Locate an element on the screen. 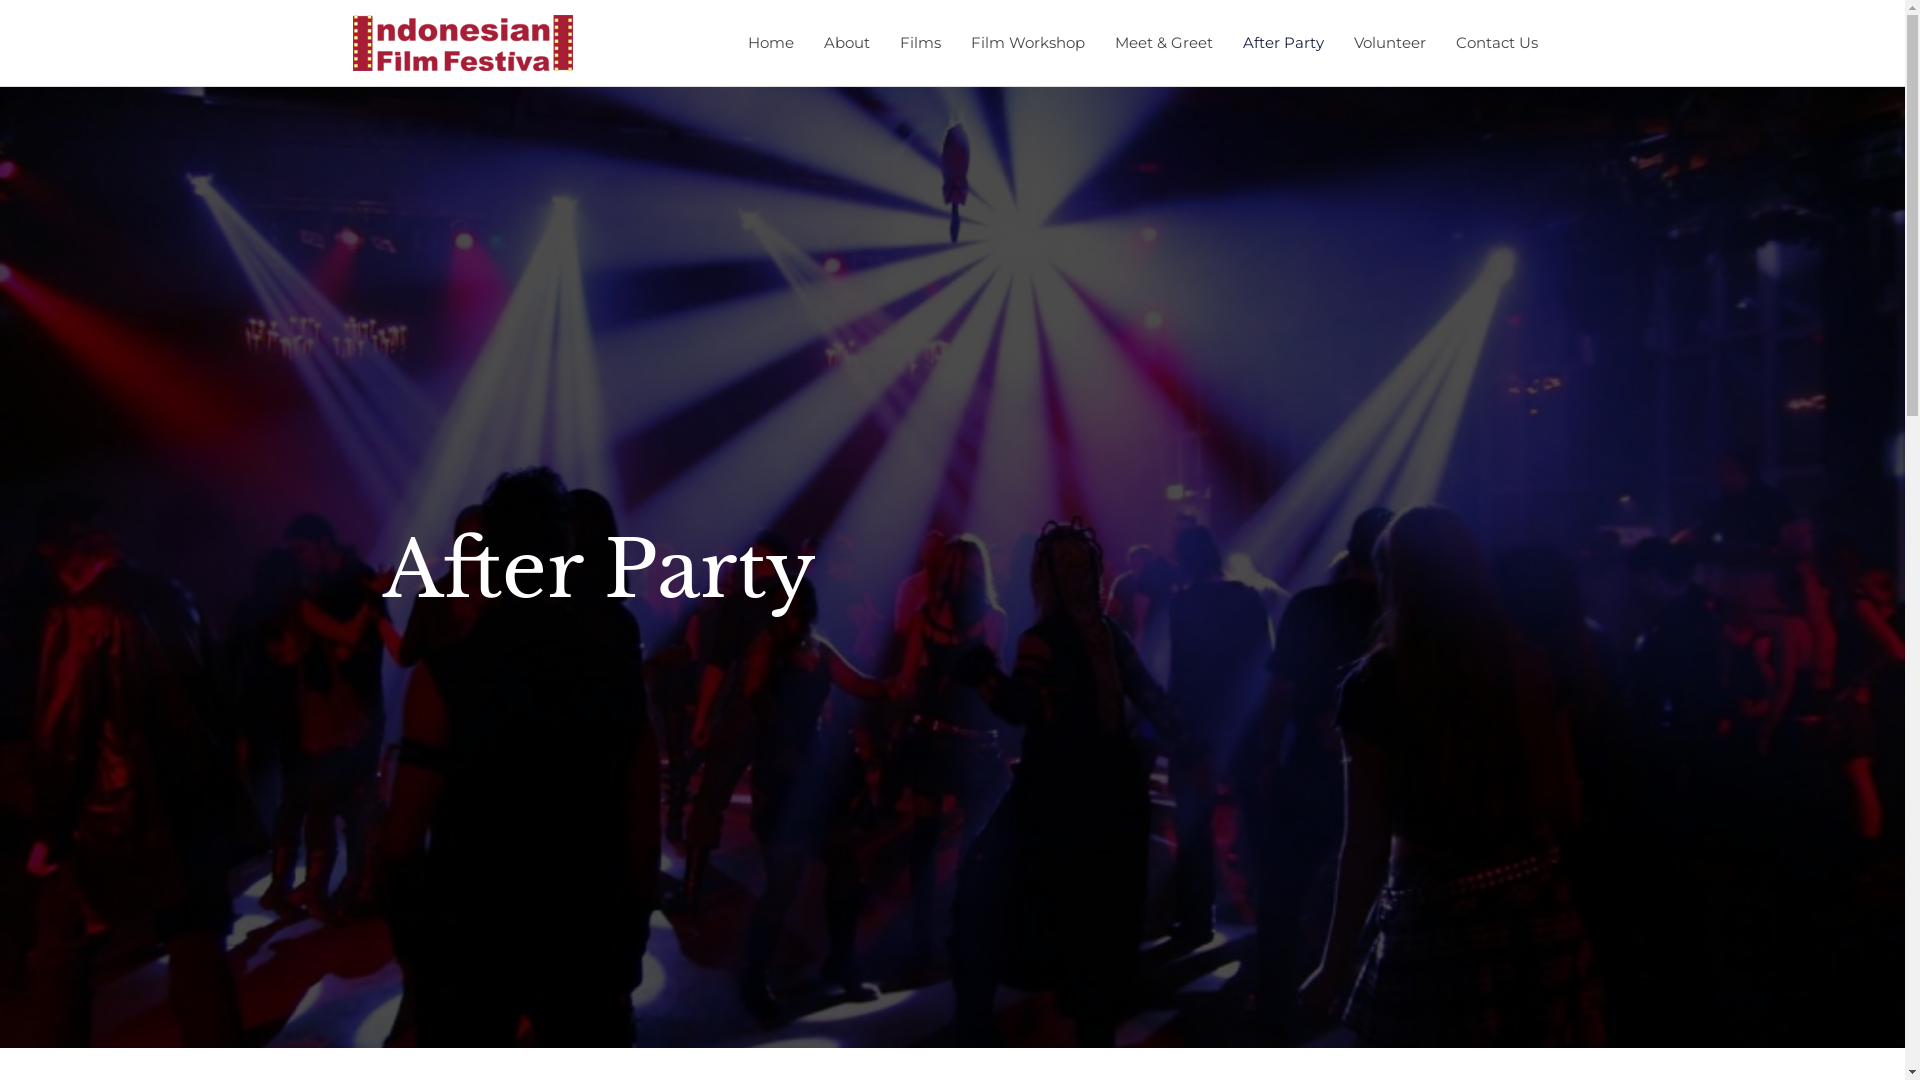 The width and height of the screenshot is (1920, 1080). Films is located at coordinates (920, 43).